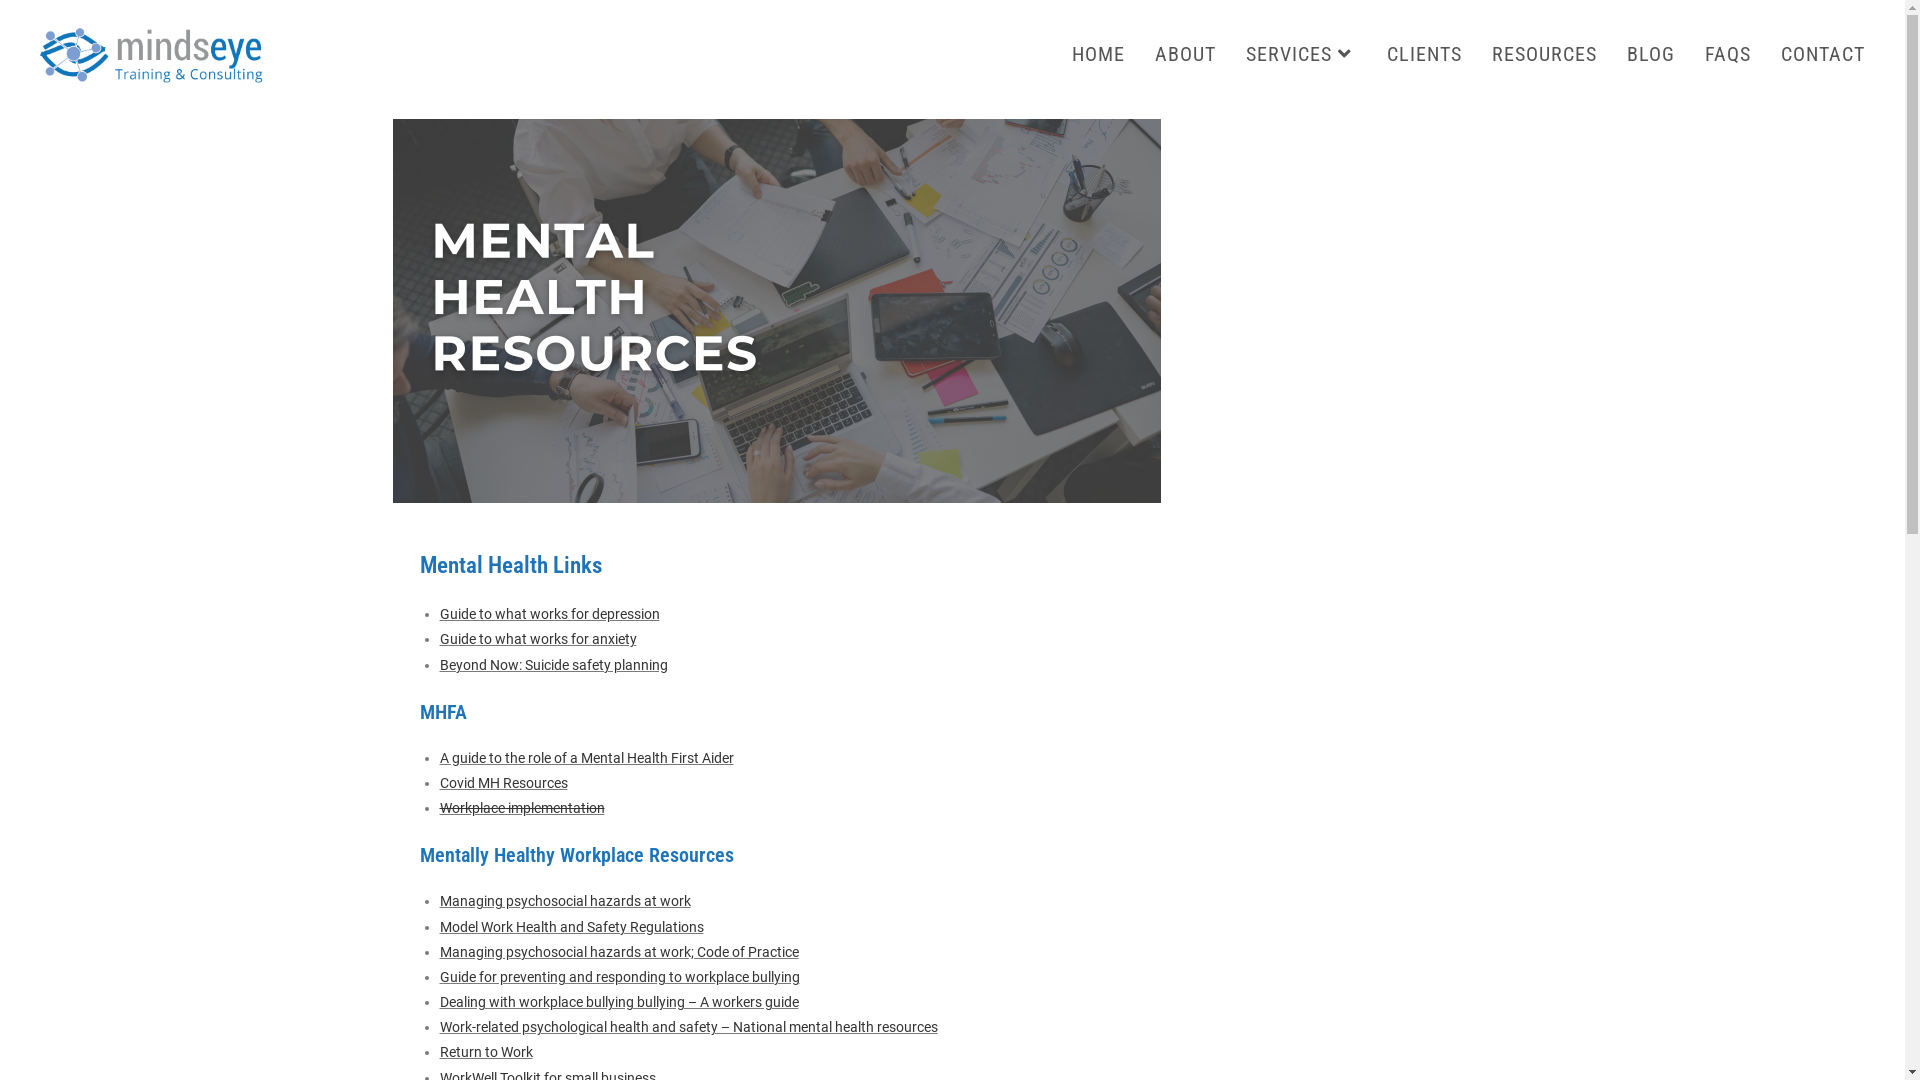 This screenshot has height=1080, width=1920. What do you see at coordinates (554, 665) in the screenshot?
I see `Beyond Now: Suicide safety planning` at bounding box center [554, 665].